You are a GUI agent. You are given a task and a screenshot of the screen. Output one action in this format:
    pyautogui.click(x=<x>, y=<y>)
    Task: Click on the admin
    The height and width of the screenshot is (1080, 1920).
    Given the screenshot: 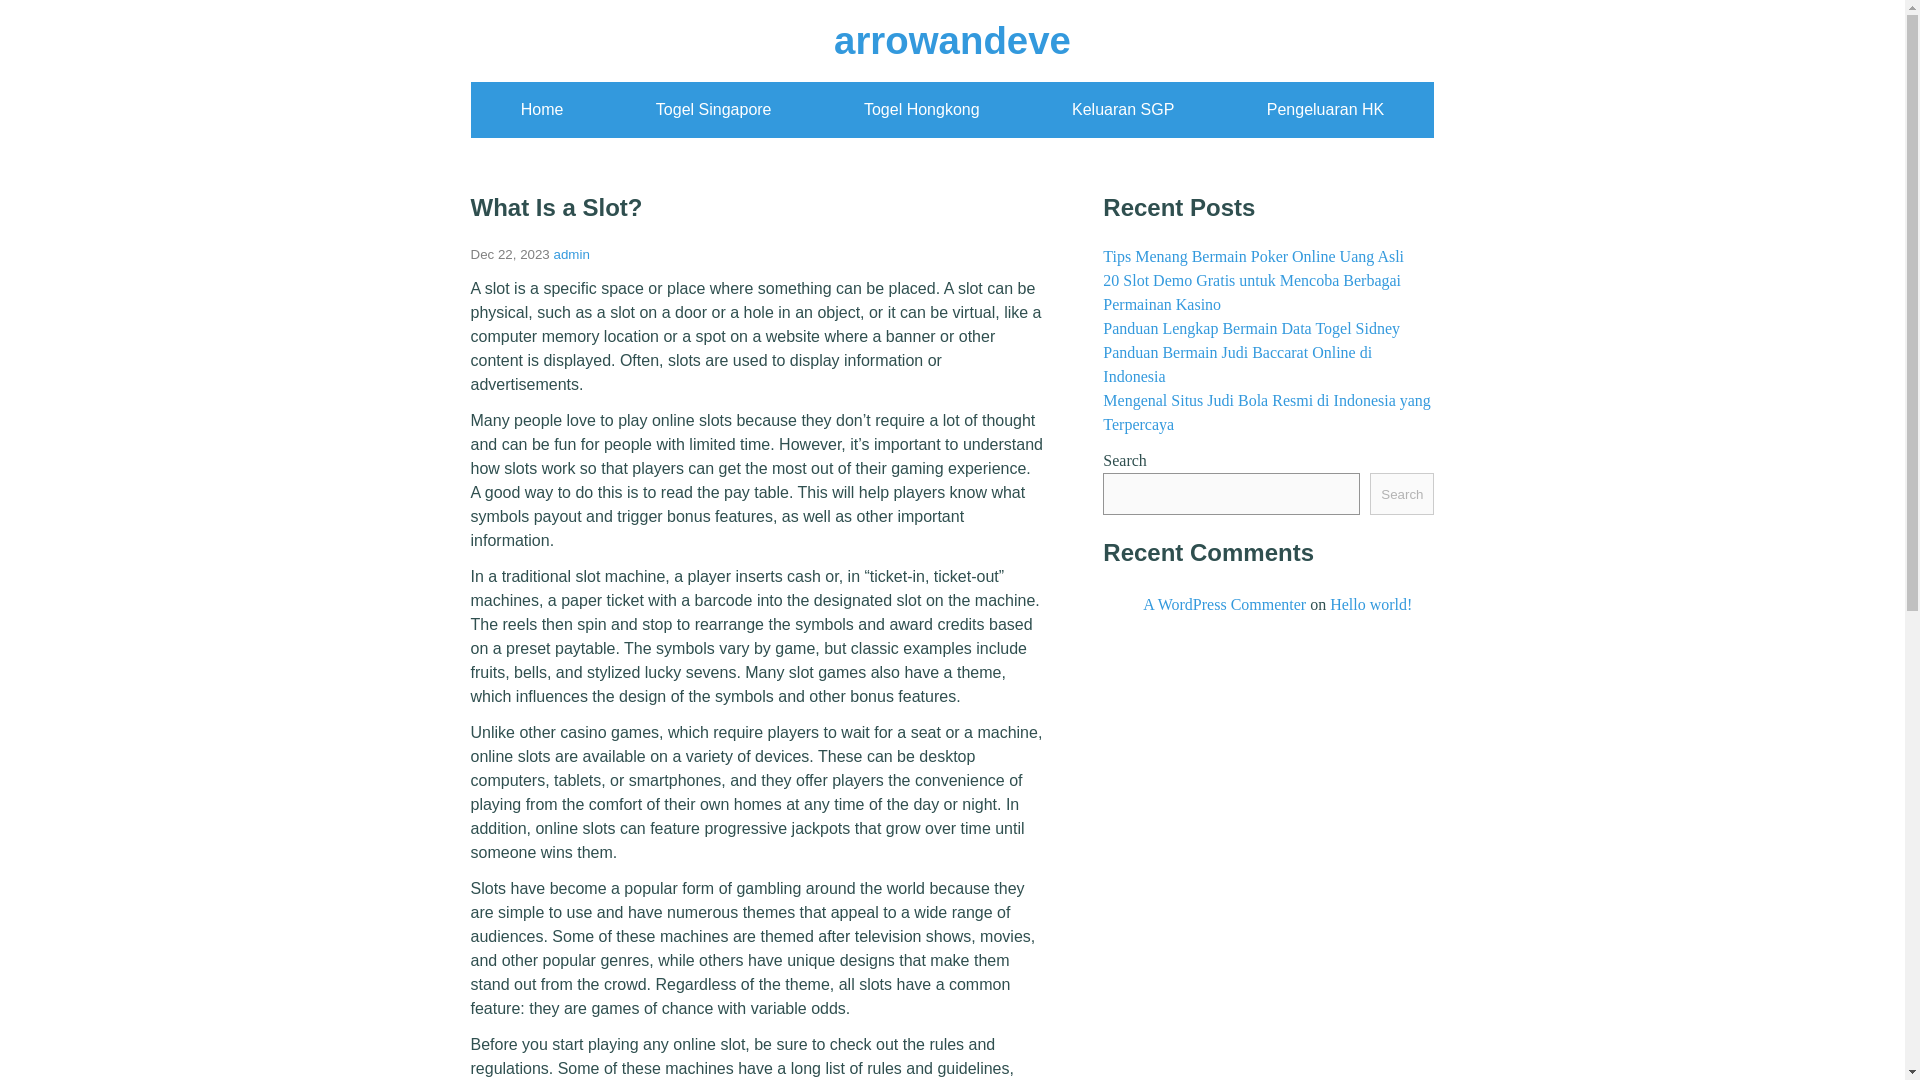 What is the action you would take?
    pyautogui.click(x=572, y=254)
    